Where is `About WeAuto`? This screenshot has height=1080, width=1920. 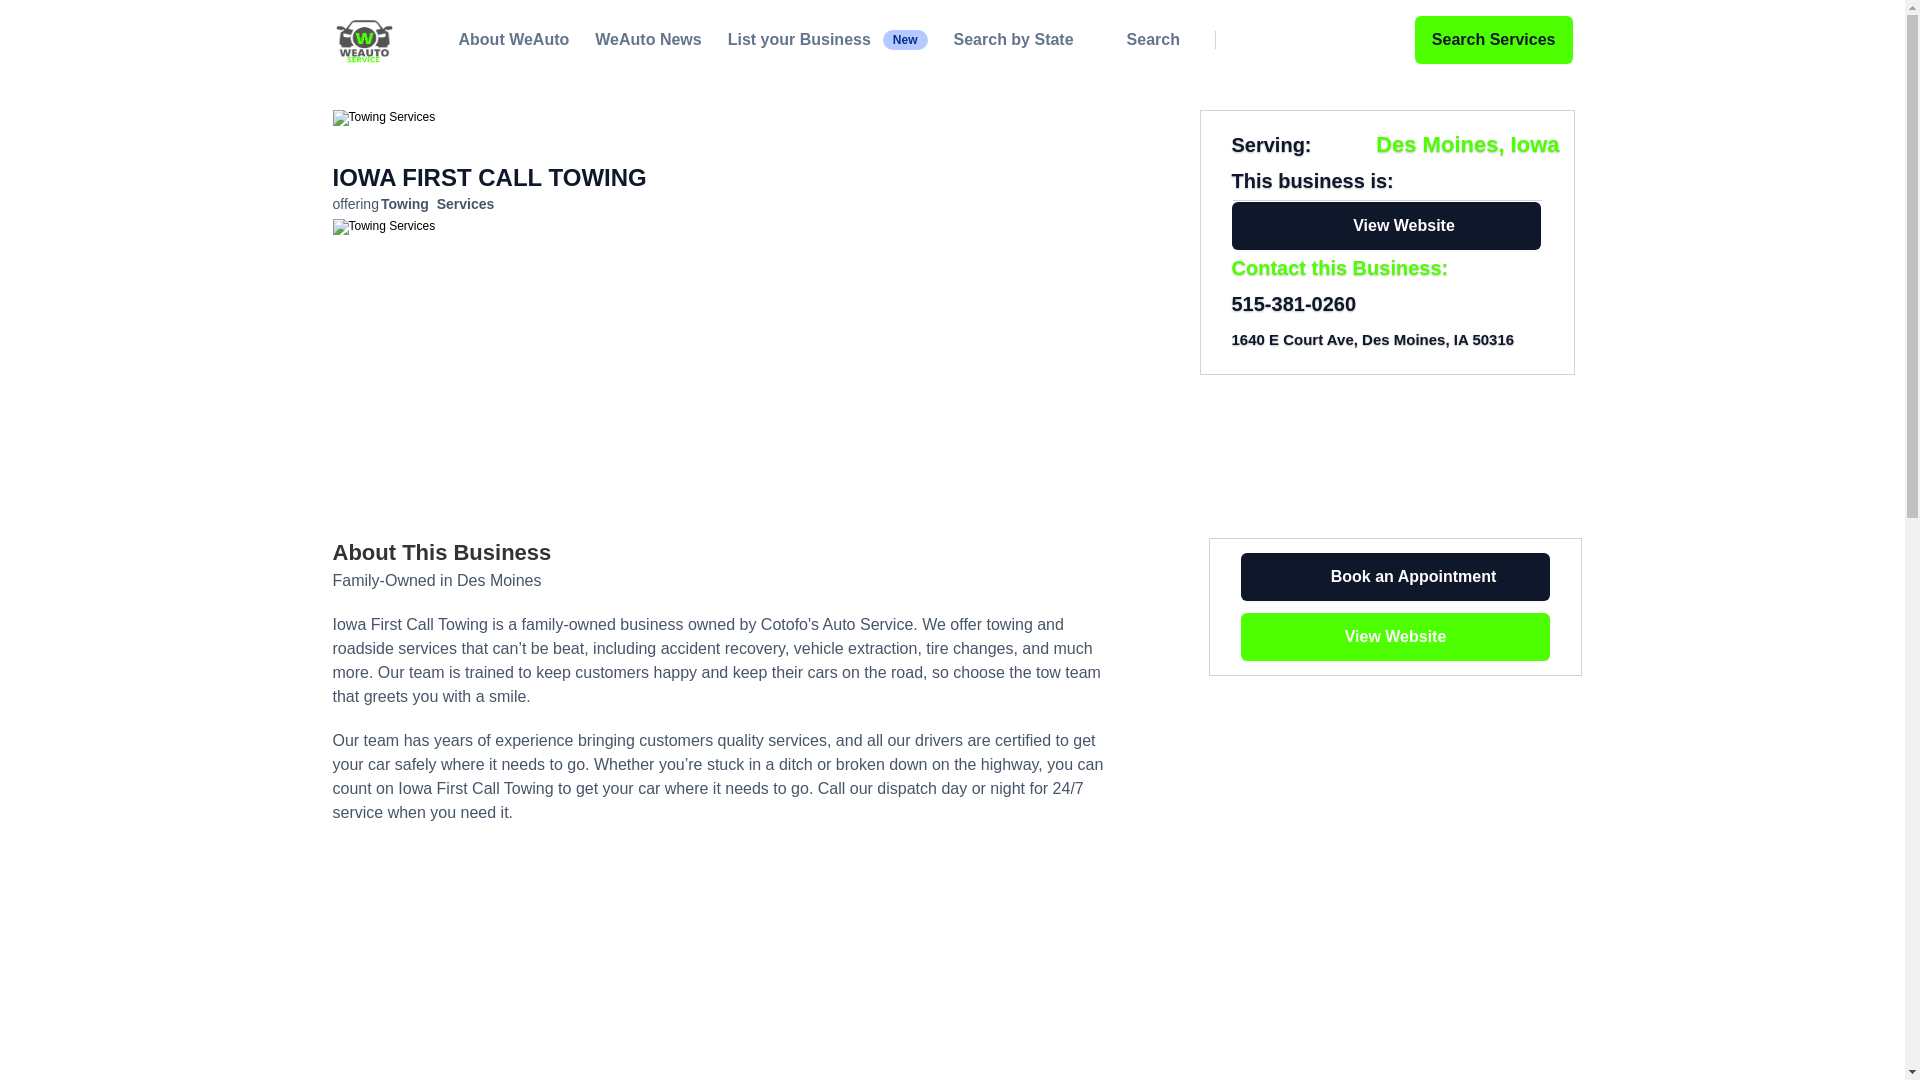
About WeAuto is located at coordinates (1014, 40).